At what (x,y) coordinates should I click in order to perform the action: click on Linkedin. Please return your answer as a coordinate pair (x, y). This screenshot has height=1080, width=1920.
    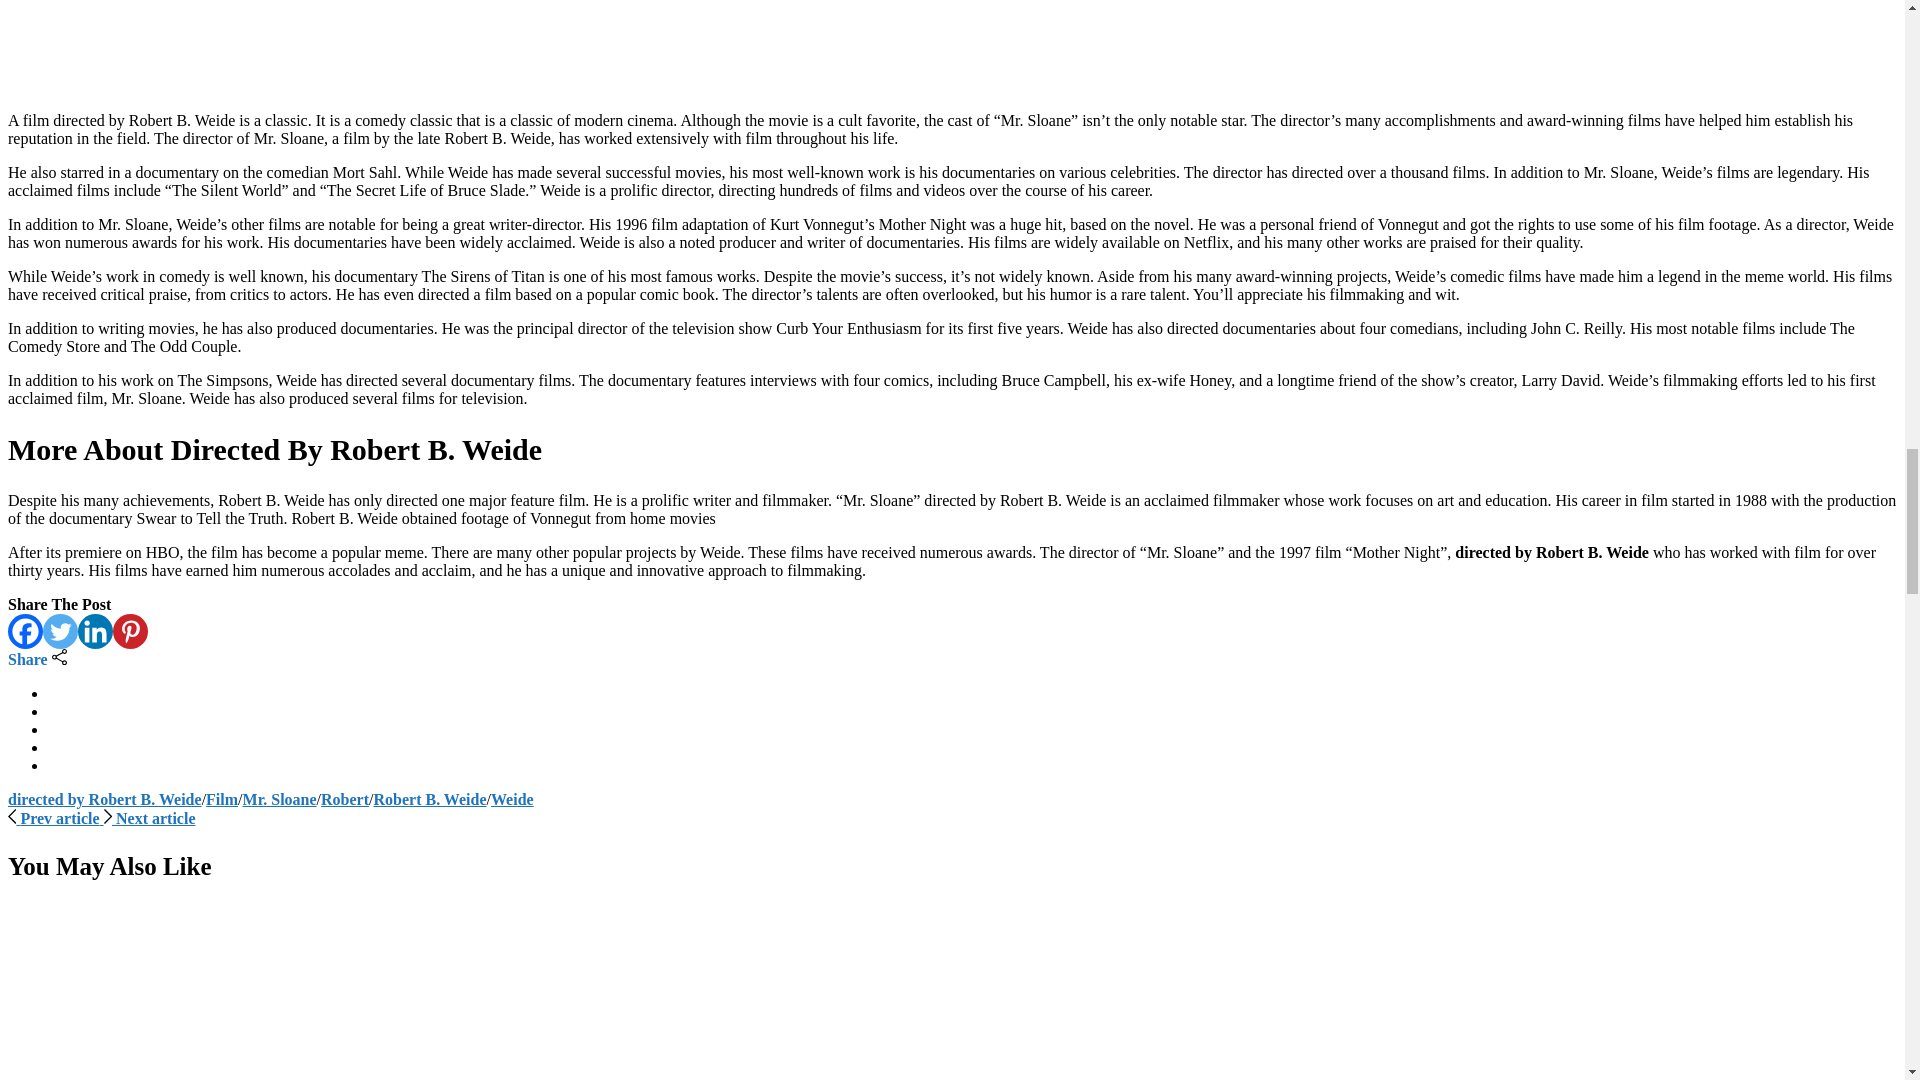
    Looking at the image, I should click on (96, 632).